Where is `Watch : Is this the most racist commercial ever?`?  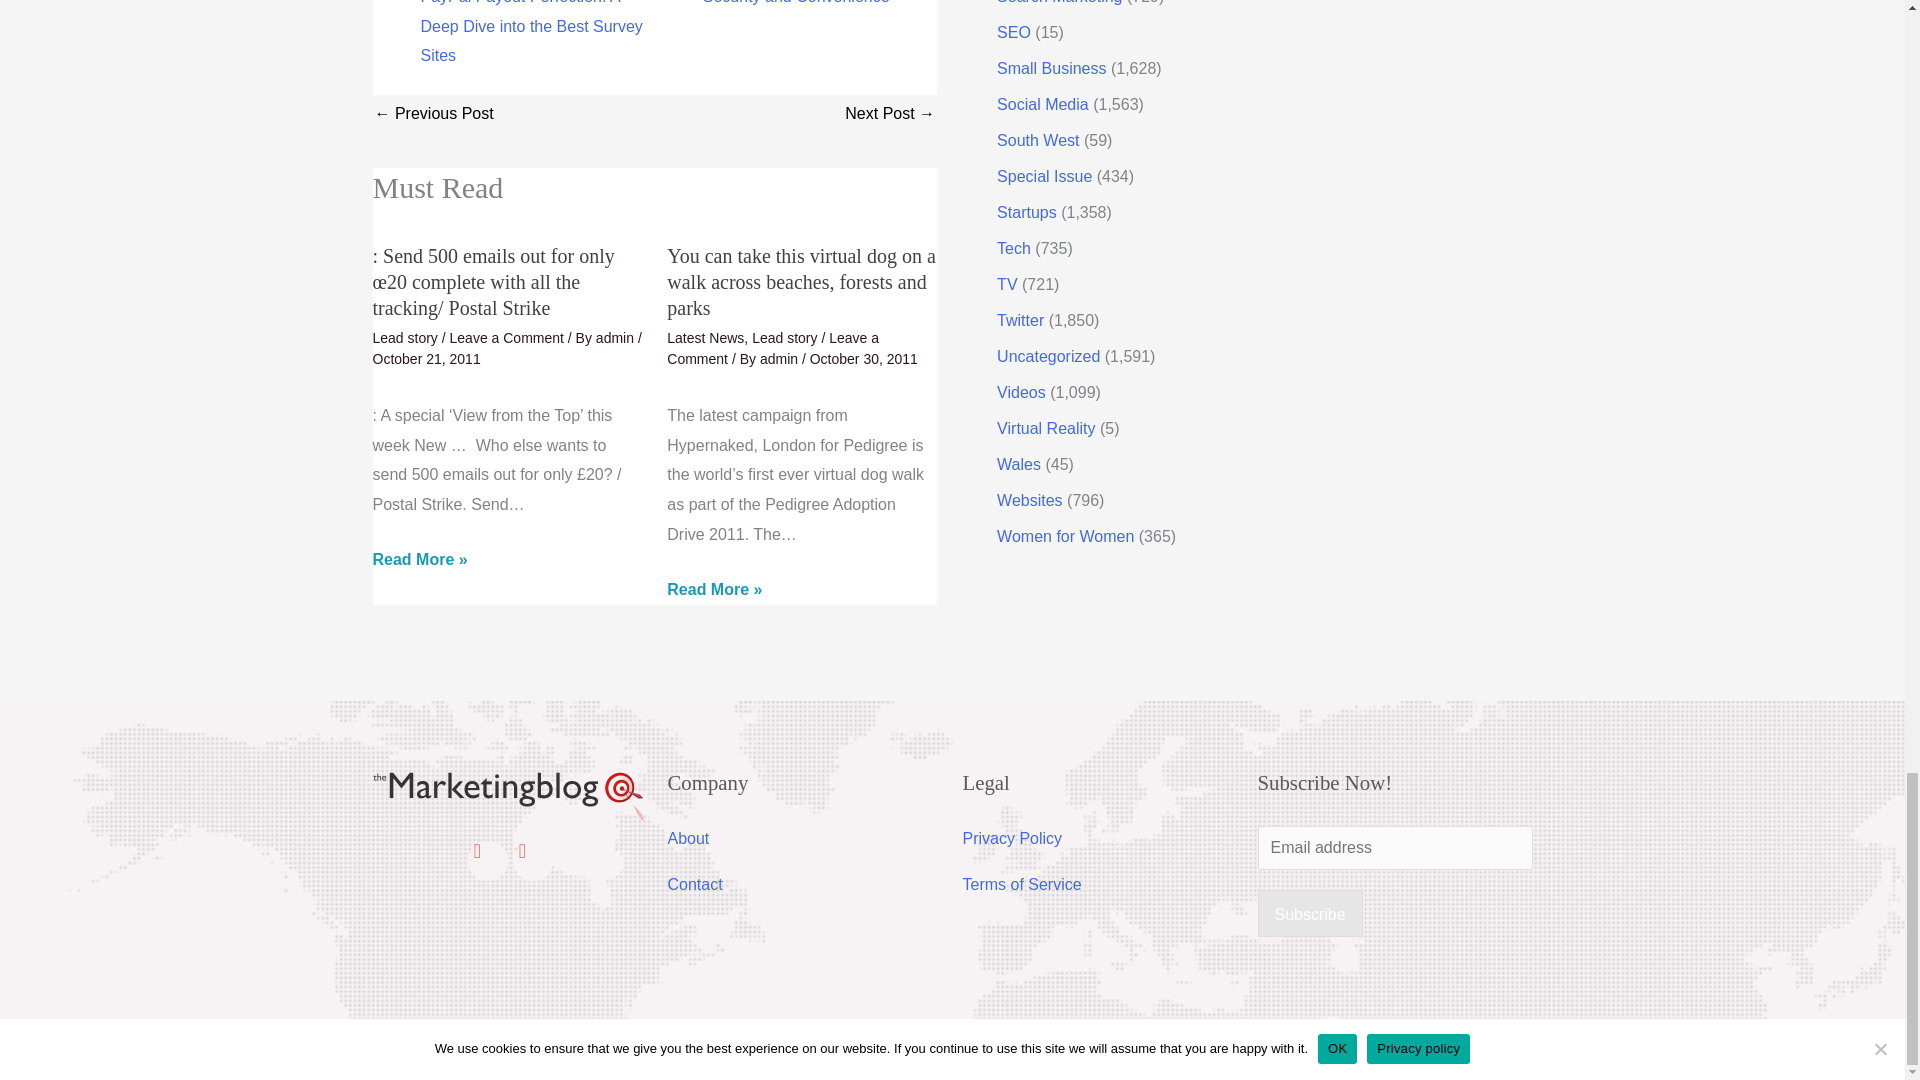
Watch : Is this the most racist commercial ever? is located at coordinates (890, 115).